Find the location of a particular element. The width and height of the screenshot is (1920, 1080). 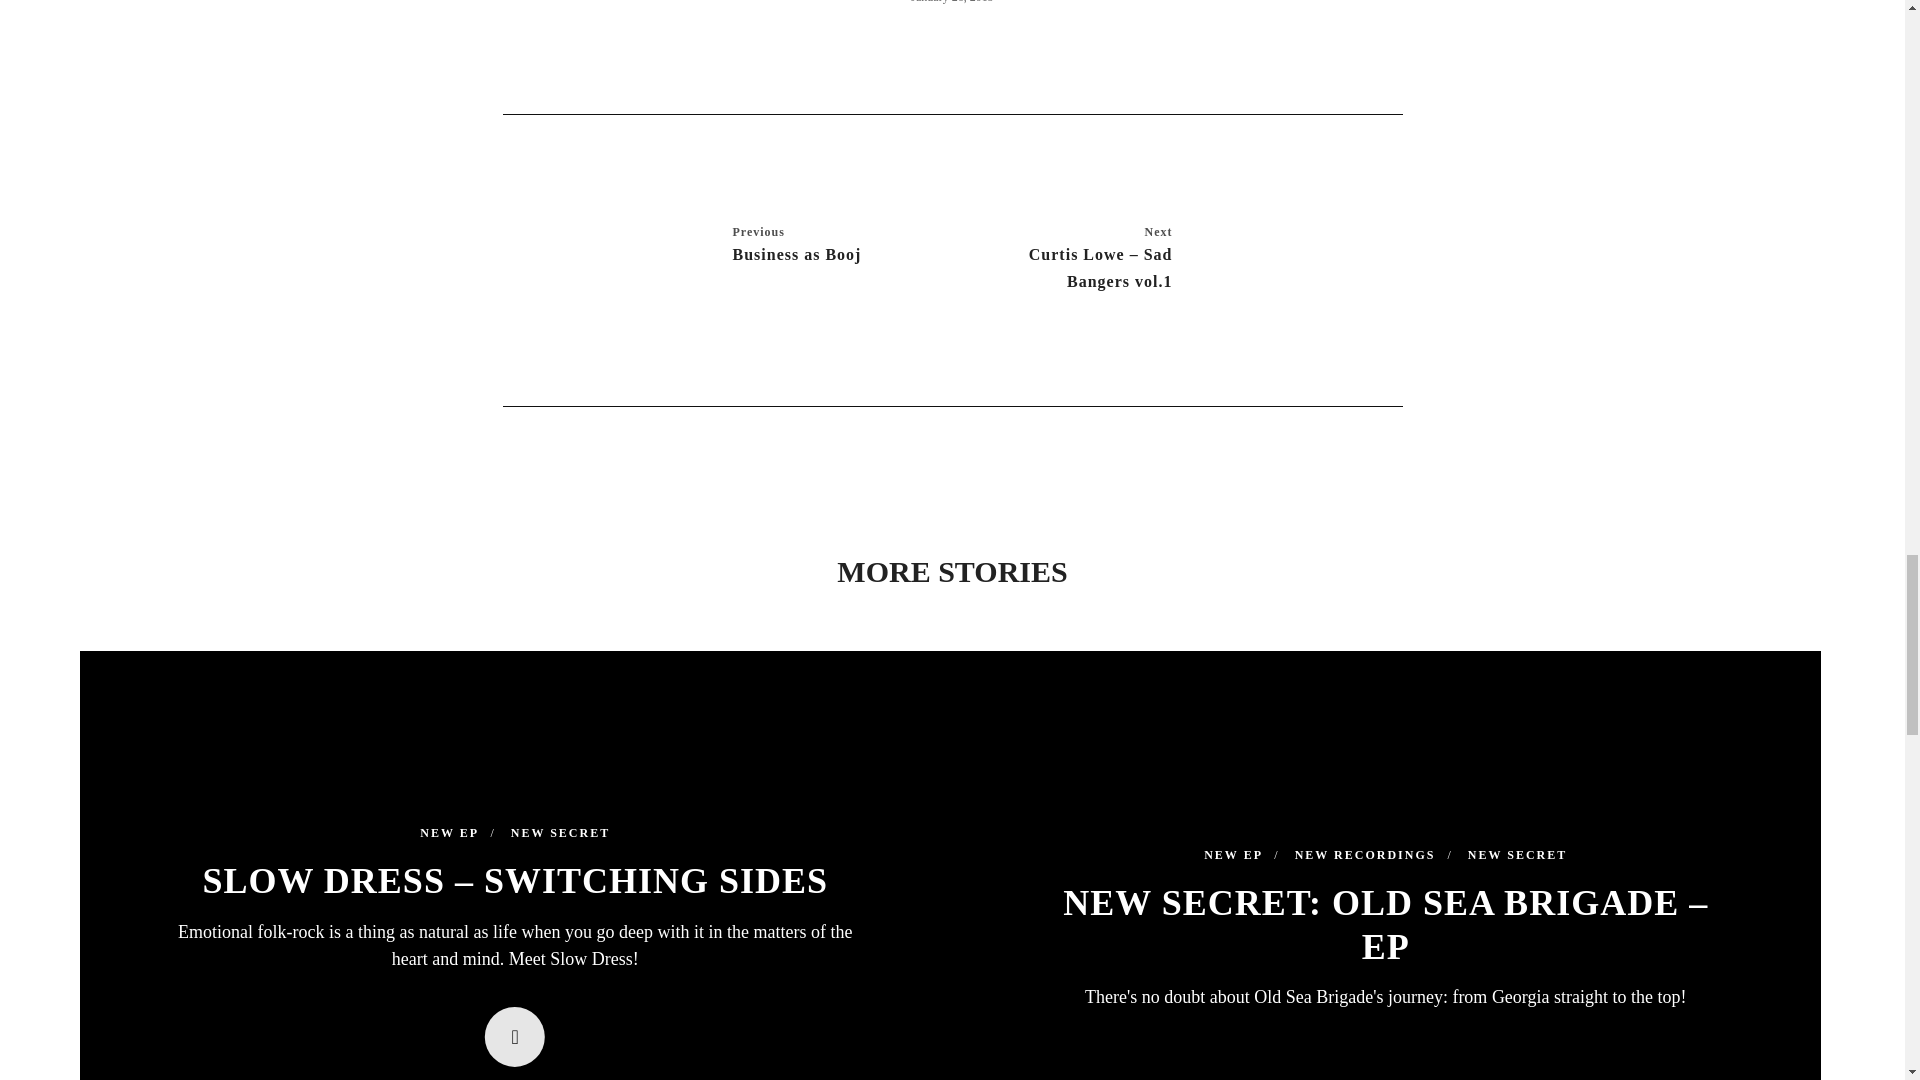

View all posts in new-ep is located at coordinates (1240, 856).